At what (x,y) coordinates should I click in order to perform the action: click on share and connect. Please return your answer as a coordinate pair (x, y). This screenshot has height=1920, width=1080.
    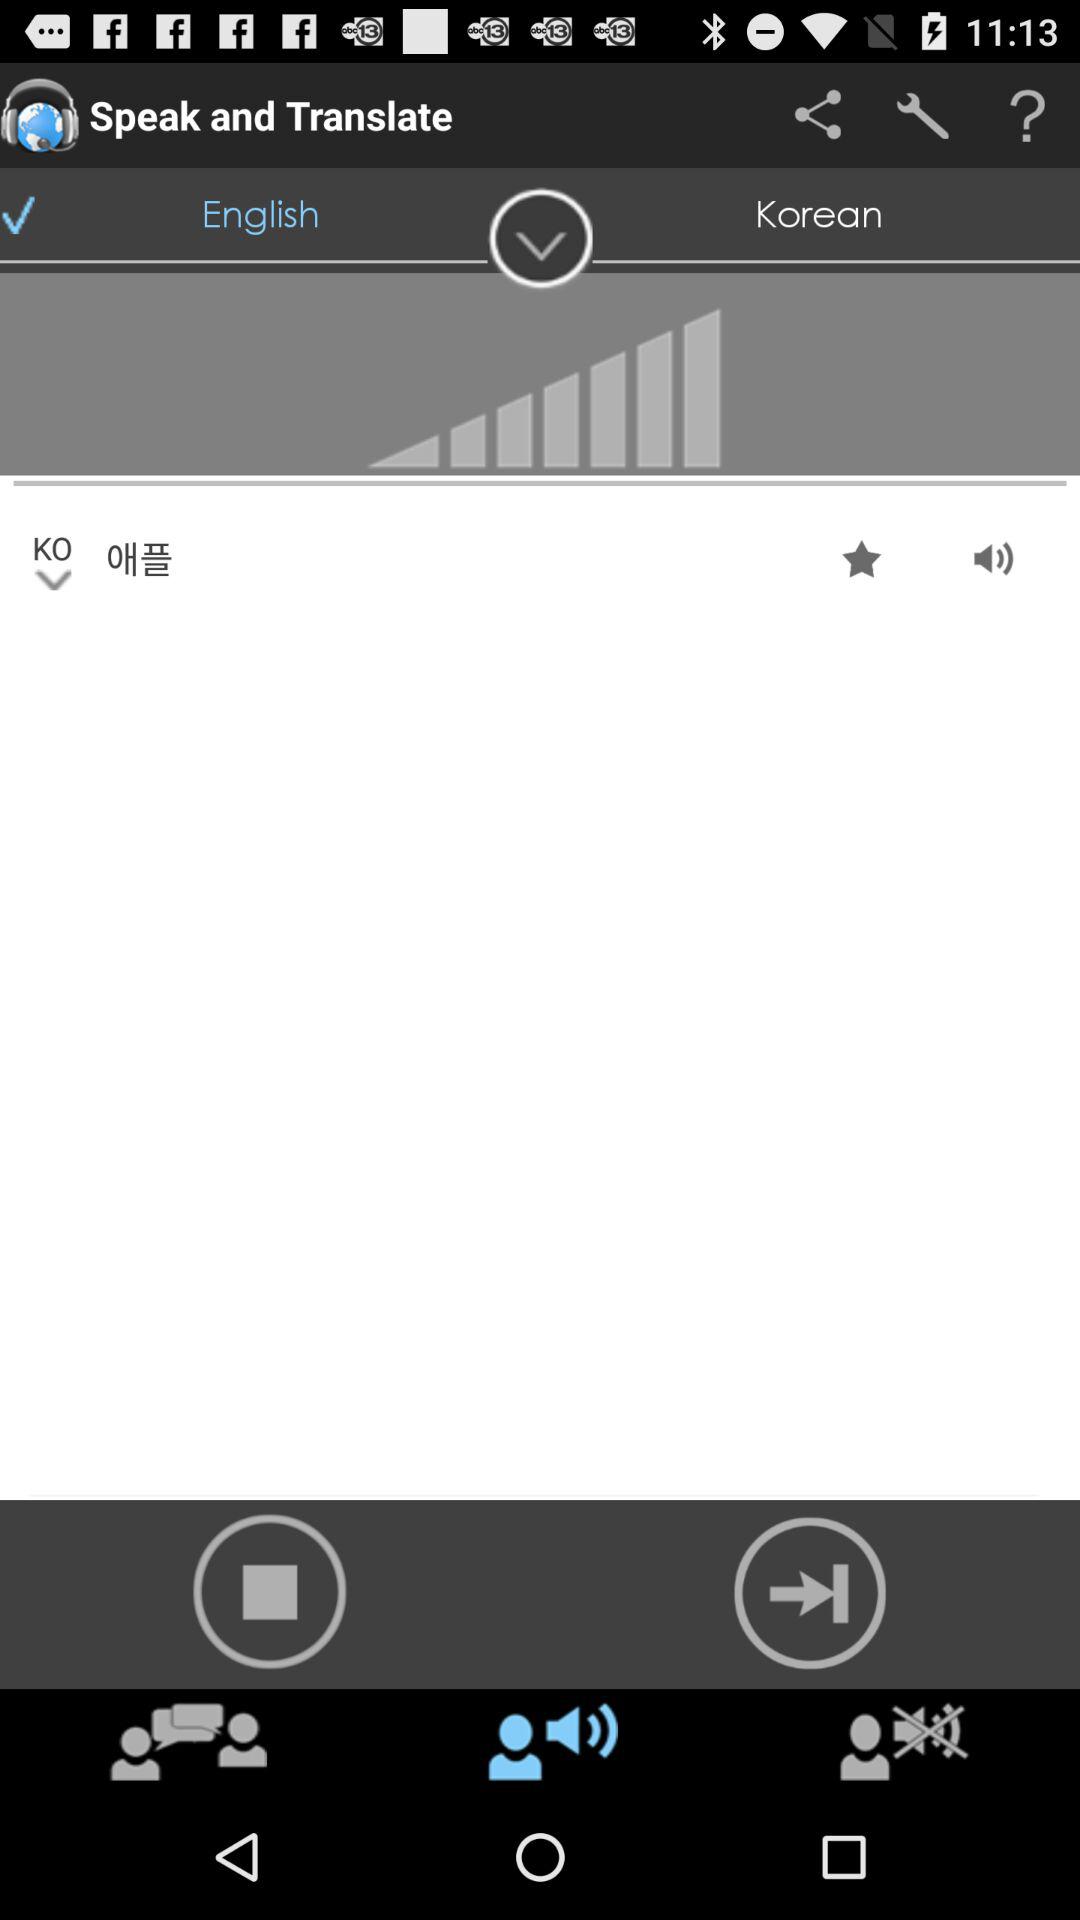
    Looking at the image, I should click on (818, 116).